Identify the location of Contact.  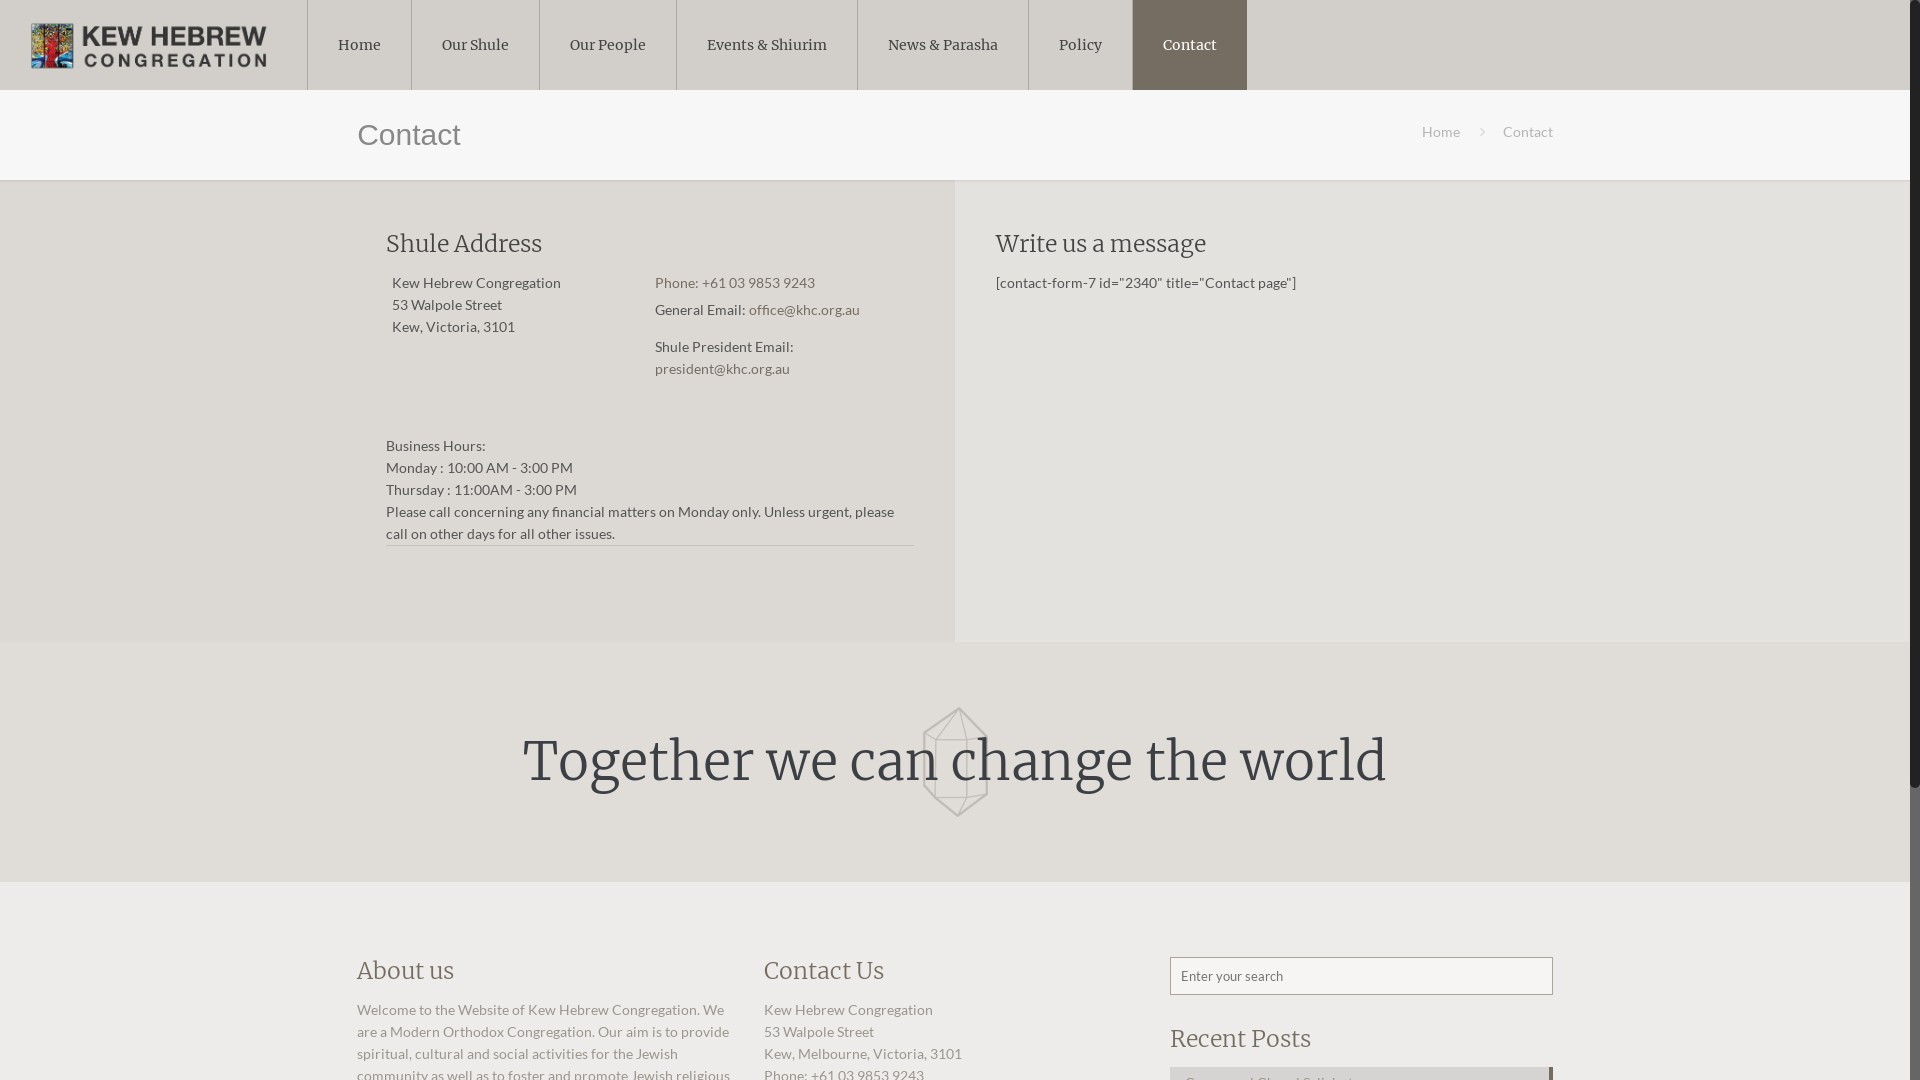
(1190, 45).